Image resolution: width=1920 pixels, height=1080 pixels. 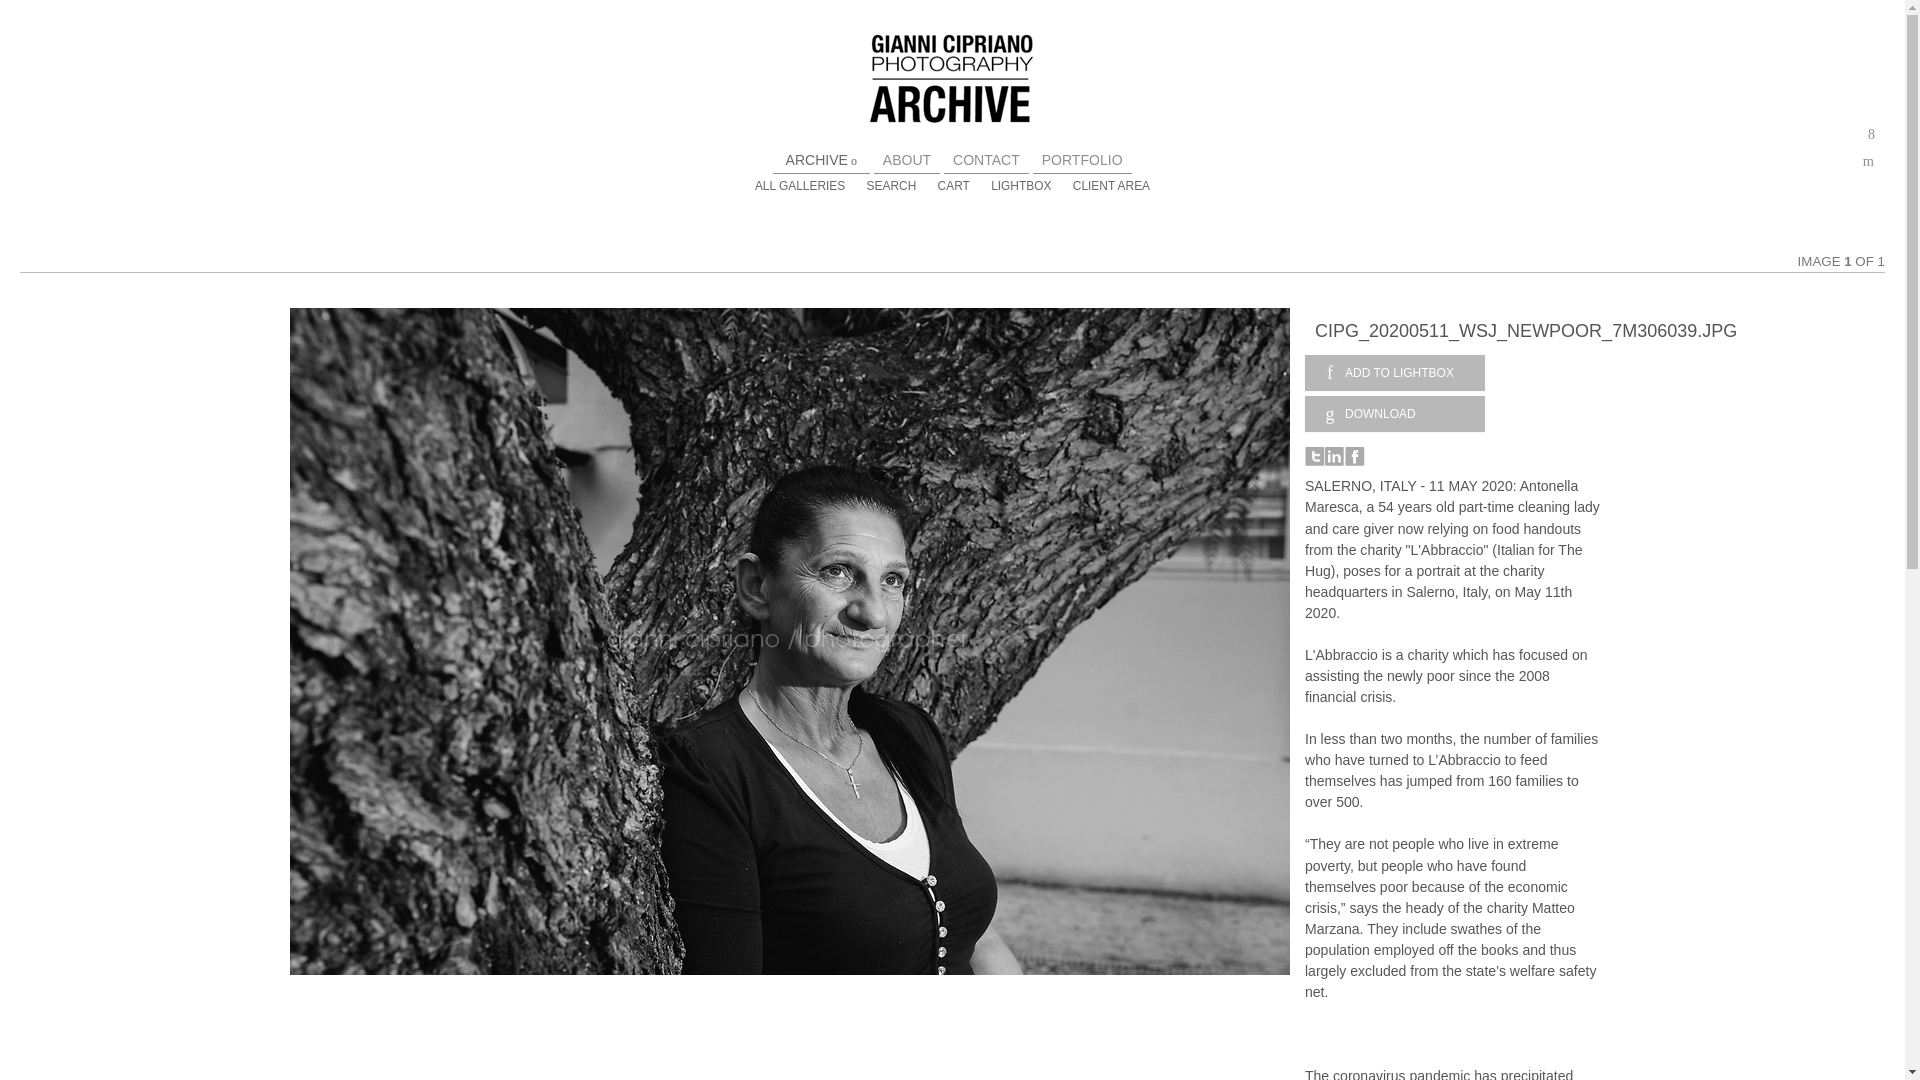 What do you see at coordinates (799, 186) in the screenshot?
I see `ALL GALLERIES` at bounding box center [799, 186].